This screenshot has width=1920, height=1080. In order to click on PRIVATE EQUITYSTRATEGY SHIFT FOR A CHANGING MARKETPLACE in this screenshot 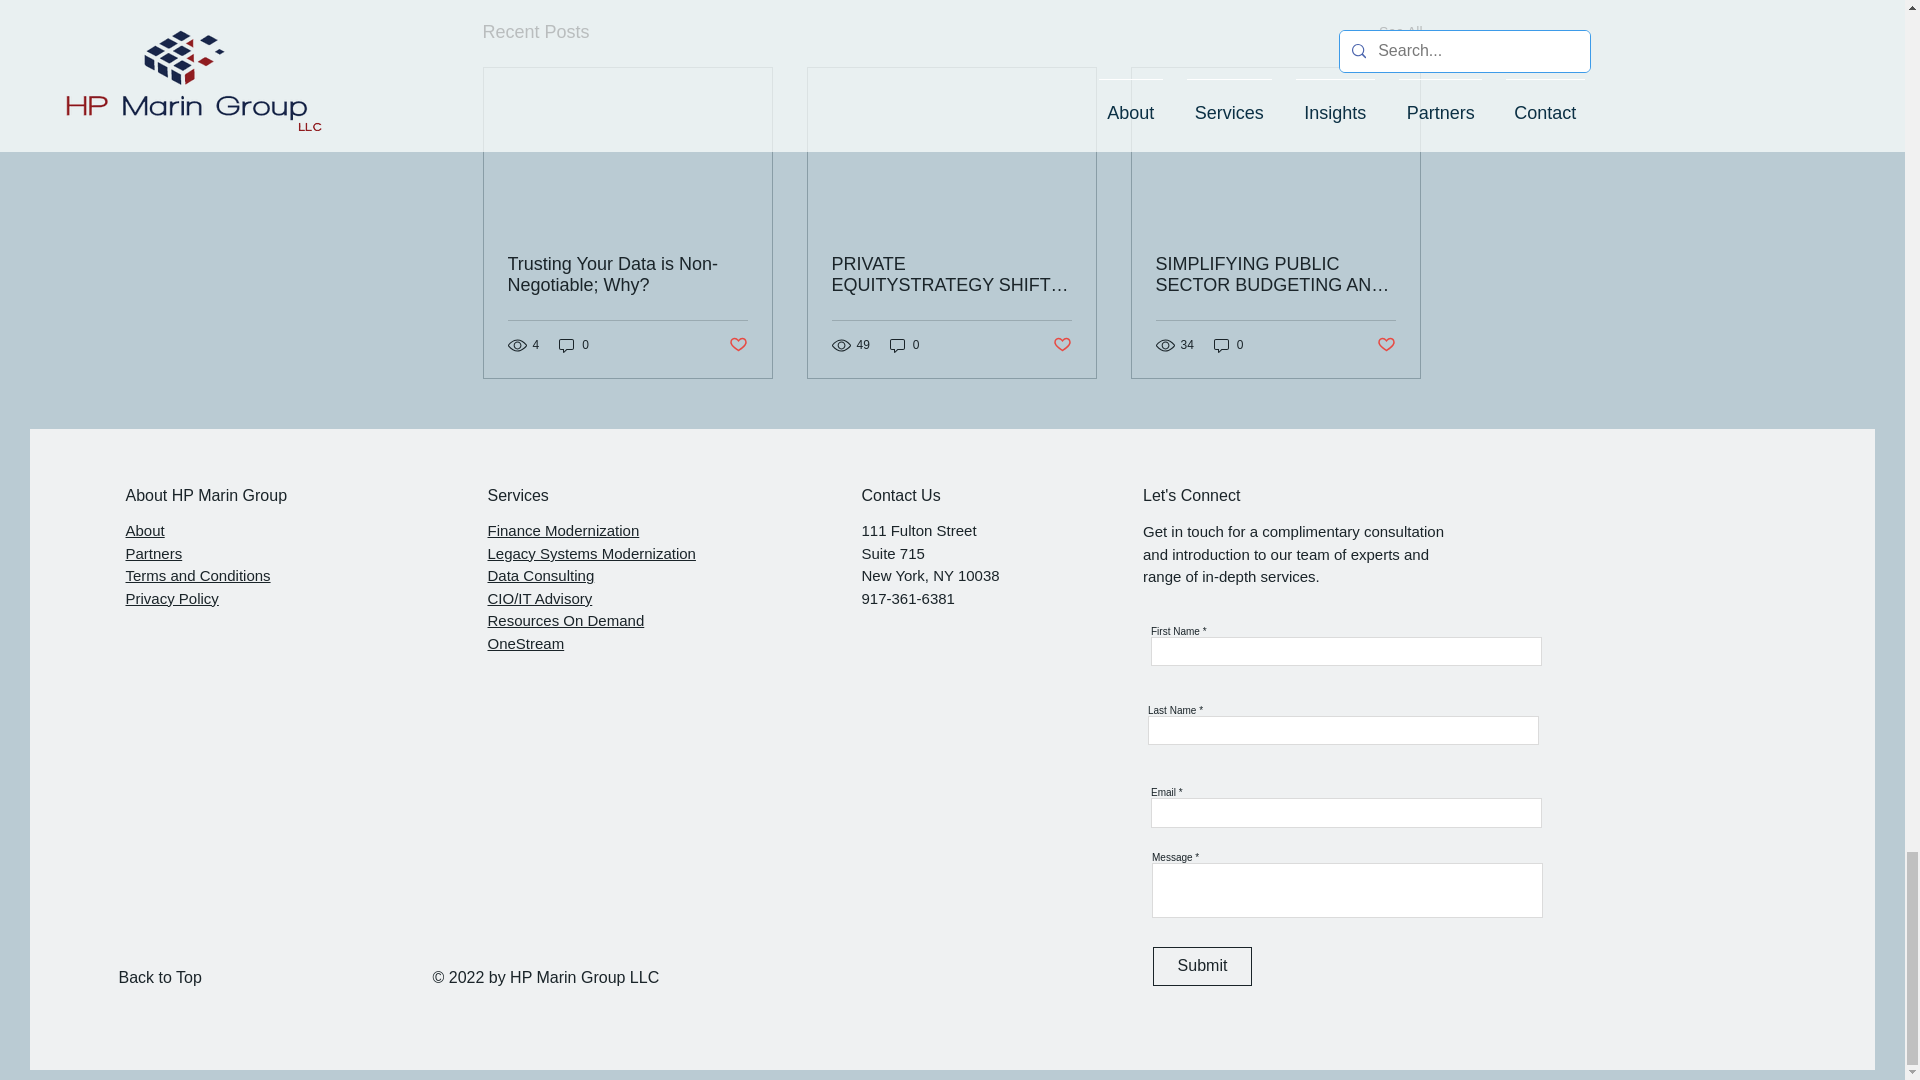, I will do `click(951, 274)`.